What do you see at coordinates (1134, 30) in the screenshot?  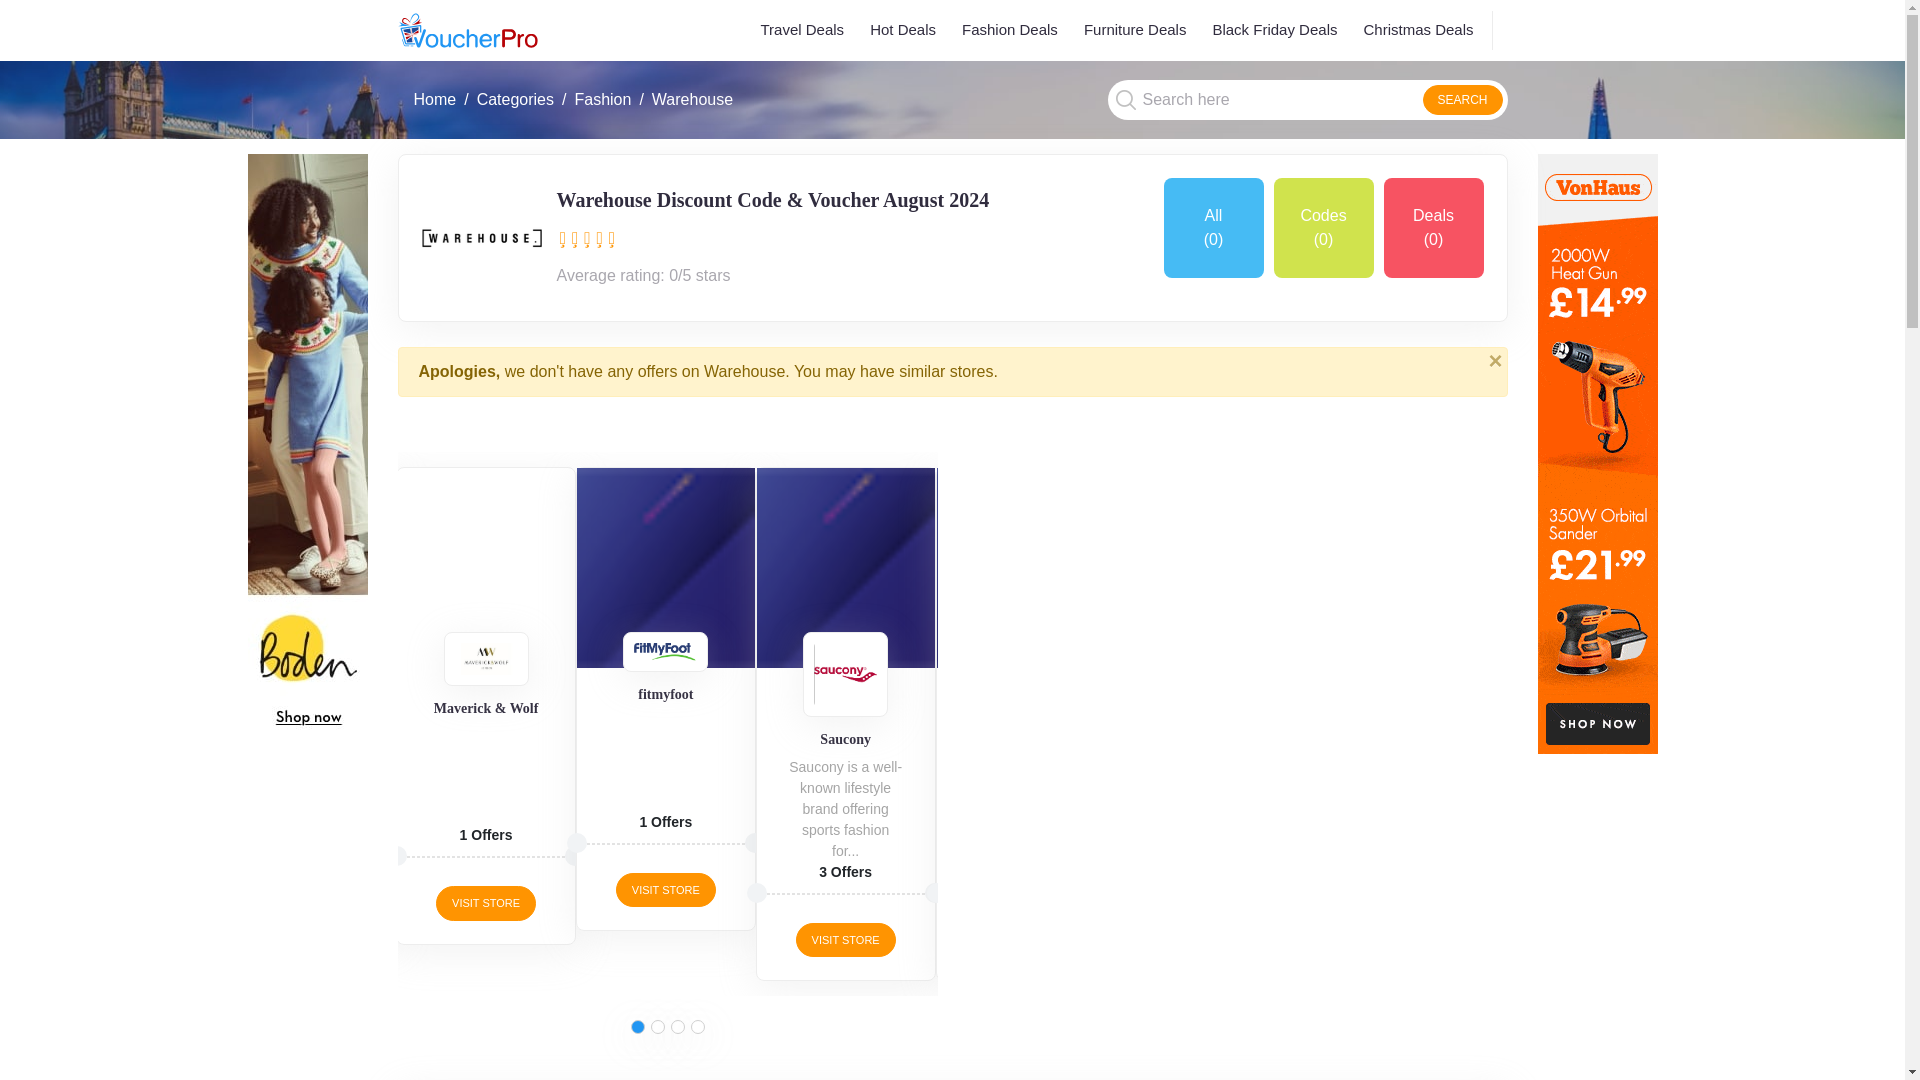 I see `Furniture Deals` at bounding box center [1134, 30].